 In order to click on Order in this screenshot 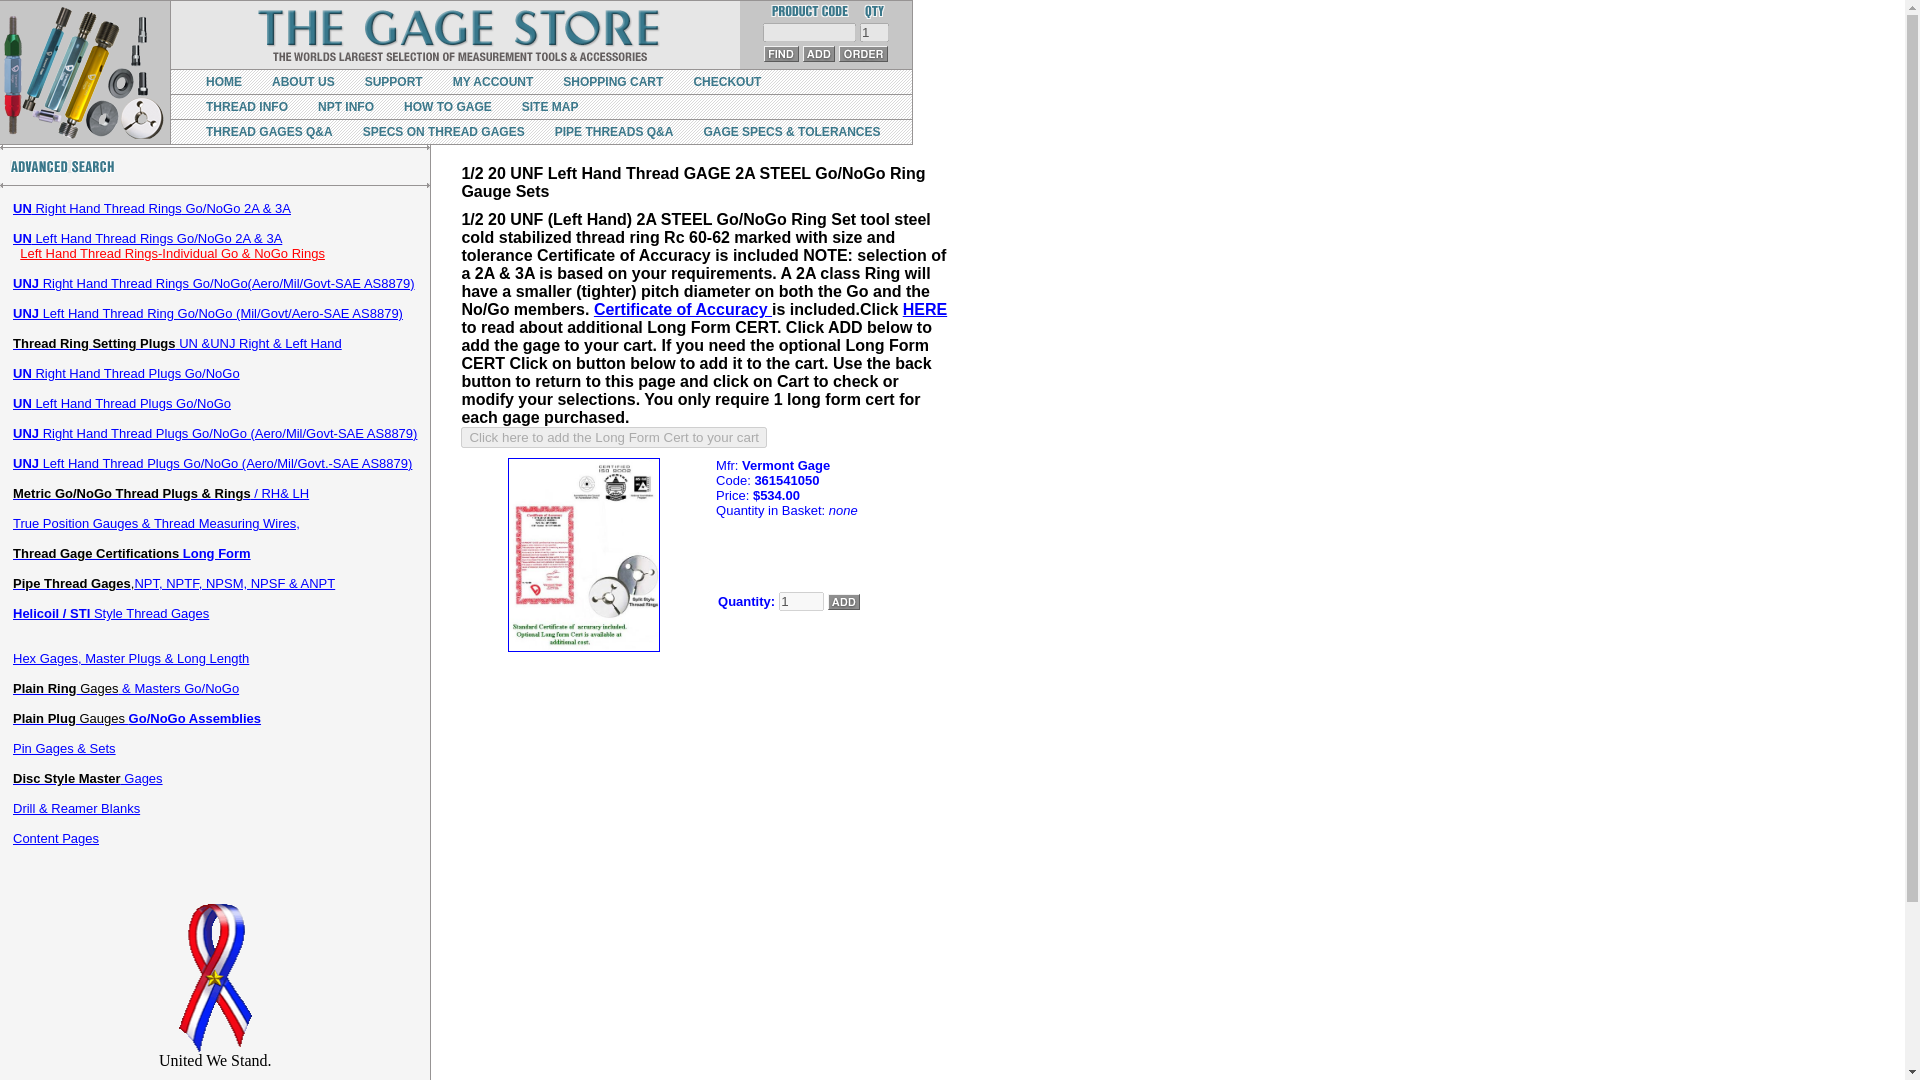, I will do `click(863, 54)`.